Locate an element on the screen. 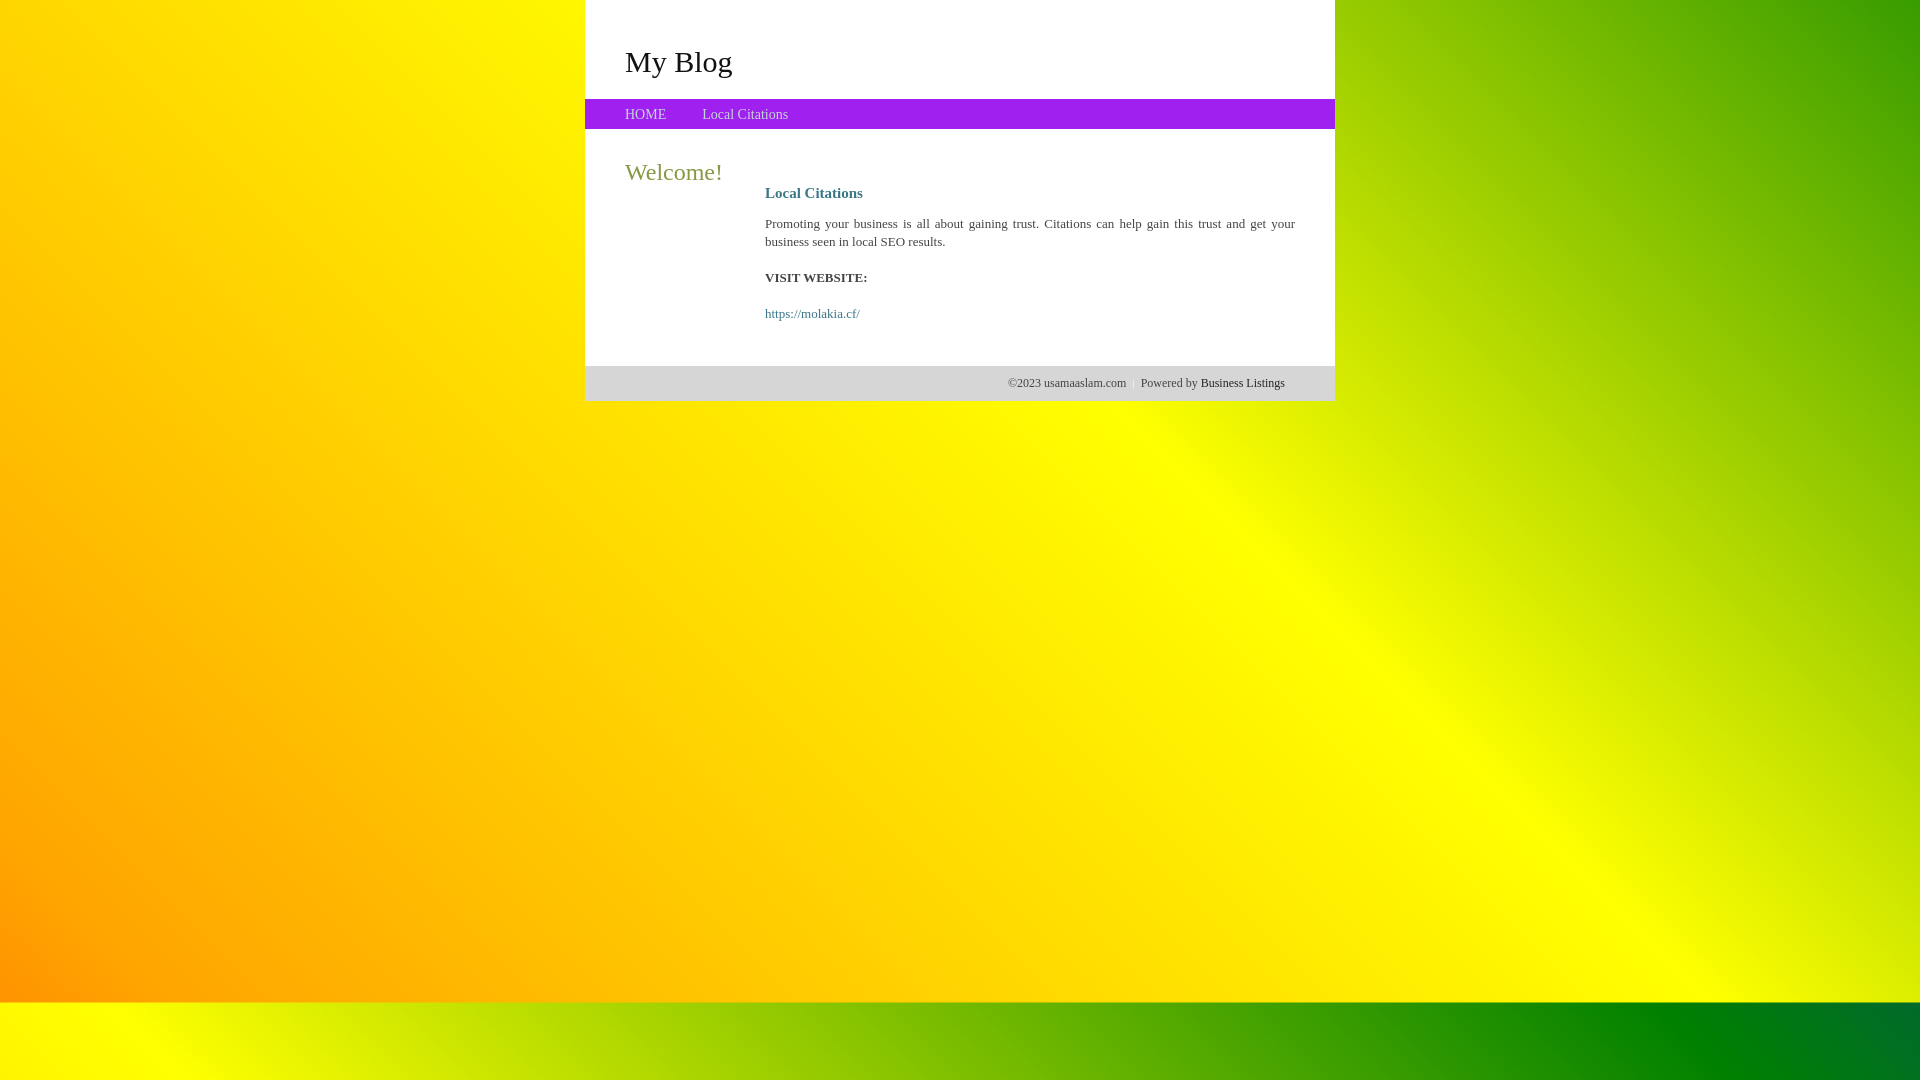  My Blog is located at coordinates (679, 61).